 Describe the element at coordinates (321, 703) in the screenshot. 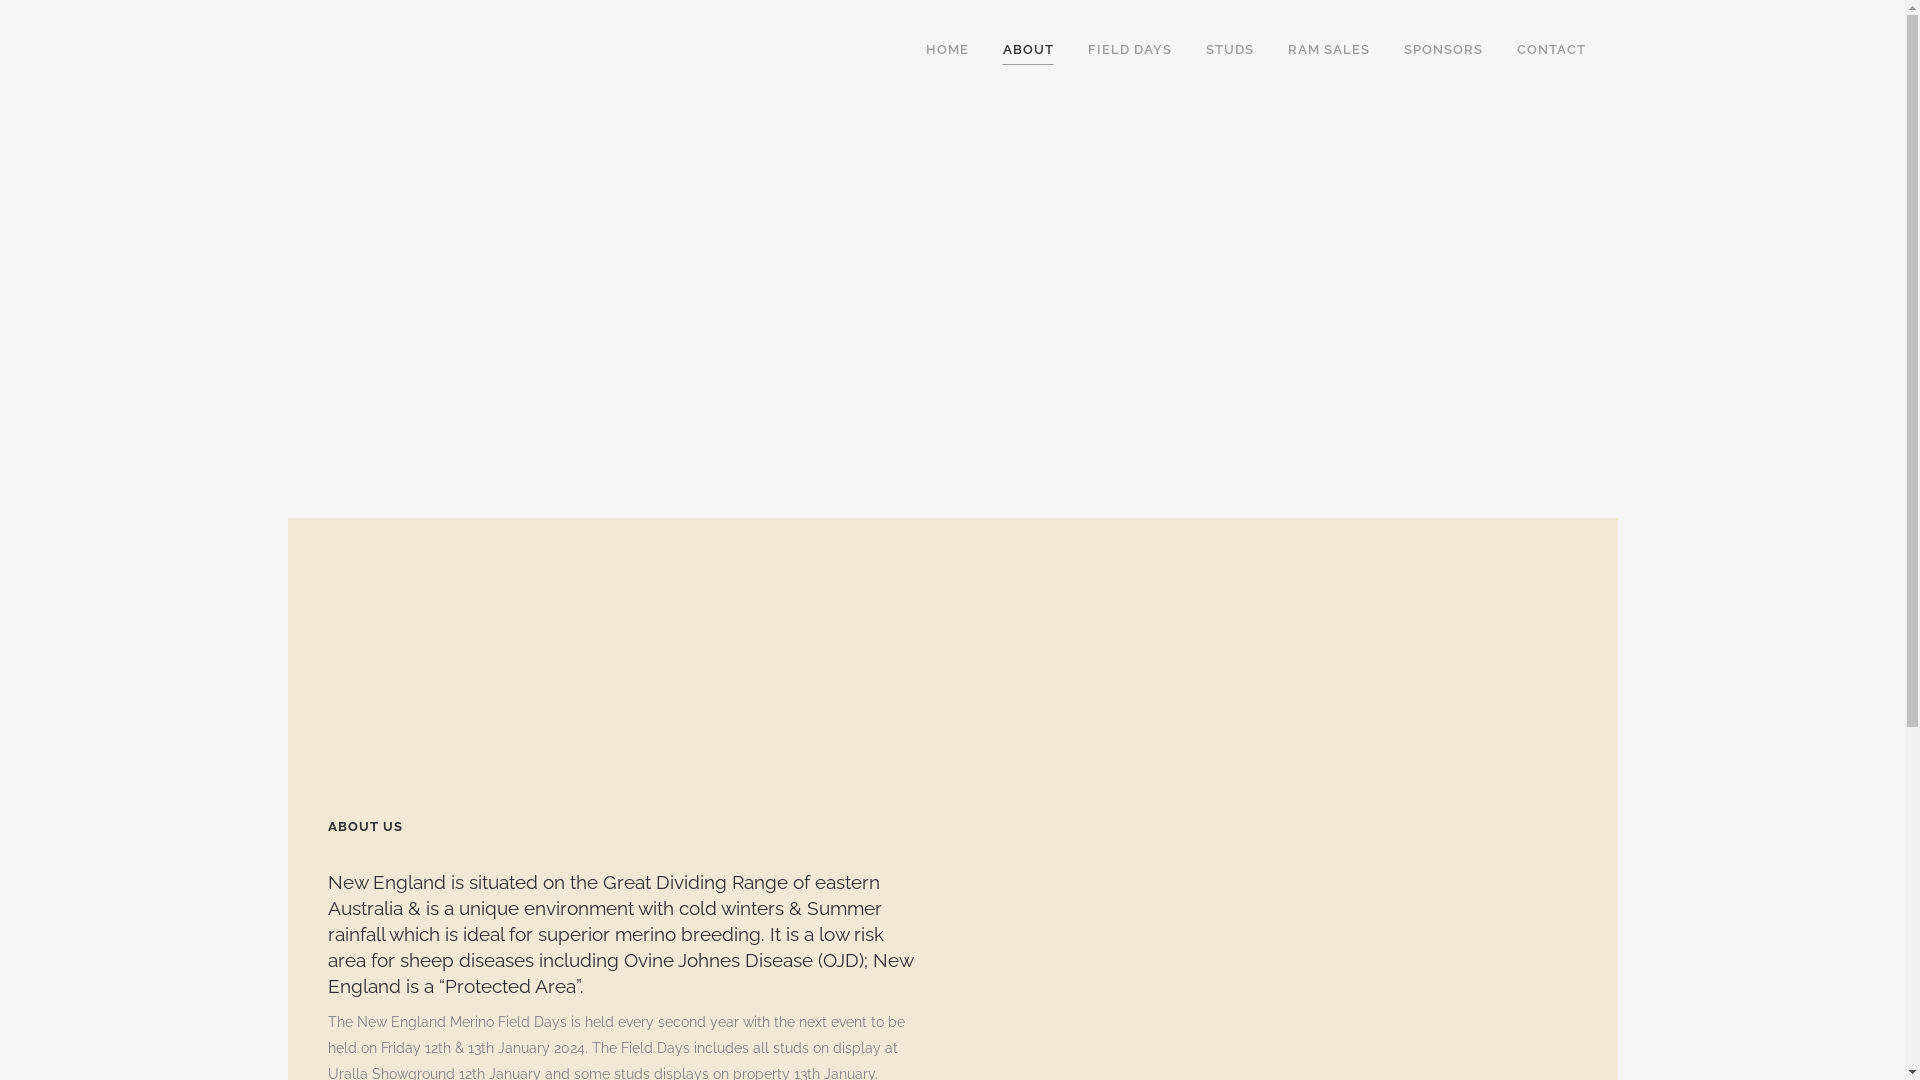

I see `Karori` at that location.